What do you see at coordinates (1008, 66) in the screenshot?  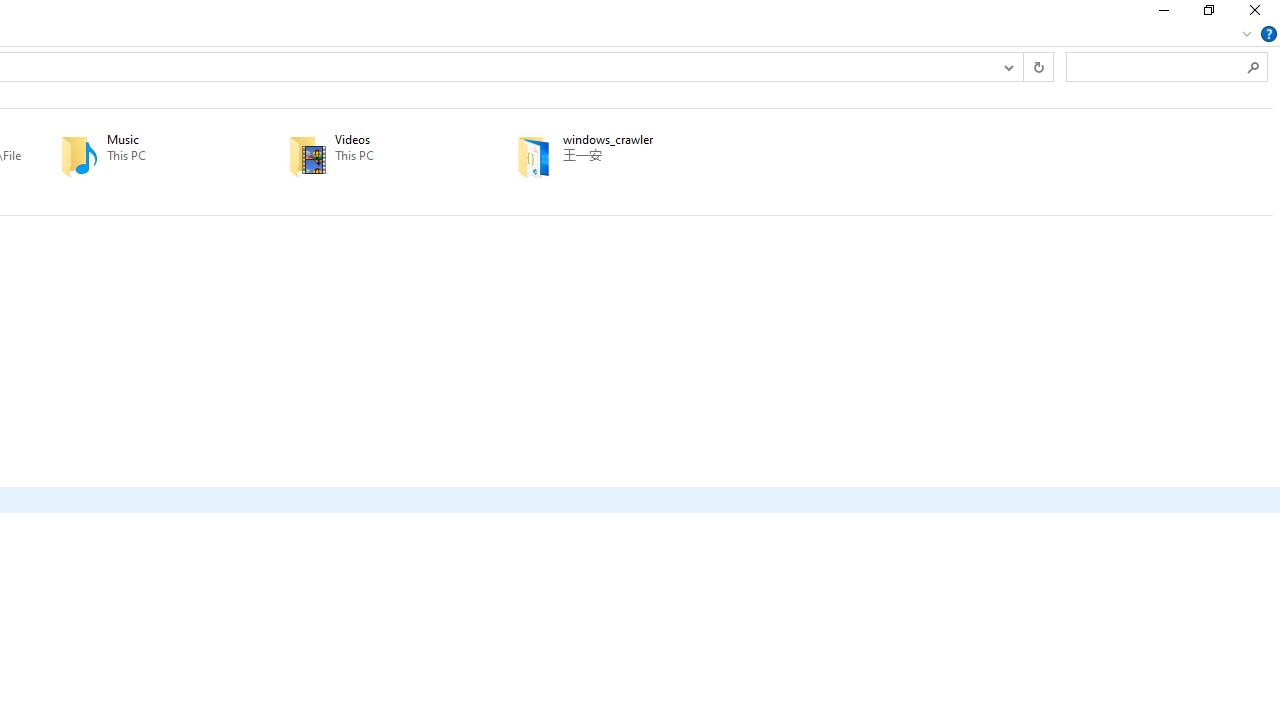 I see `Previous Locations` at bounding box center [1008, 66].